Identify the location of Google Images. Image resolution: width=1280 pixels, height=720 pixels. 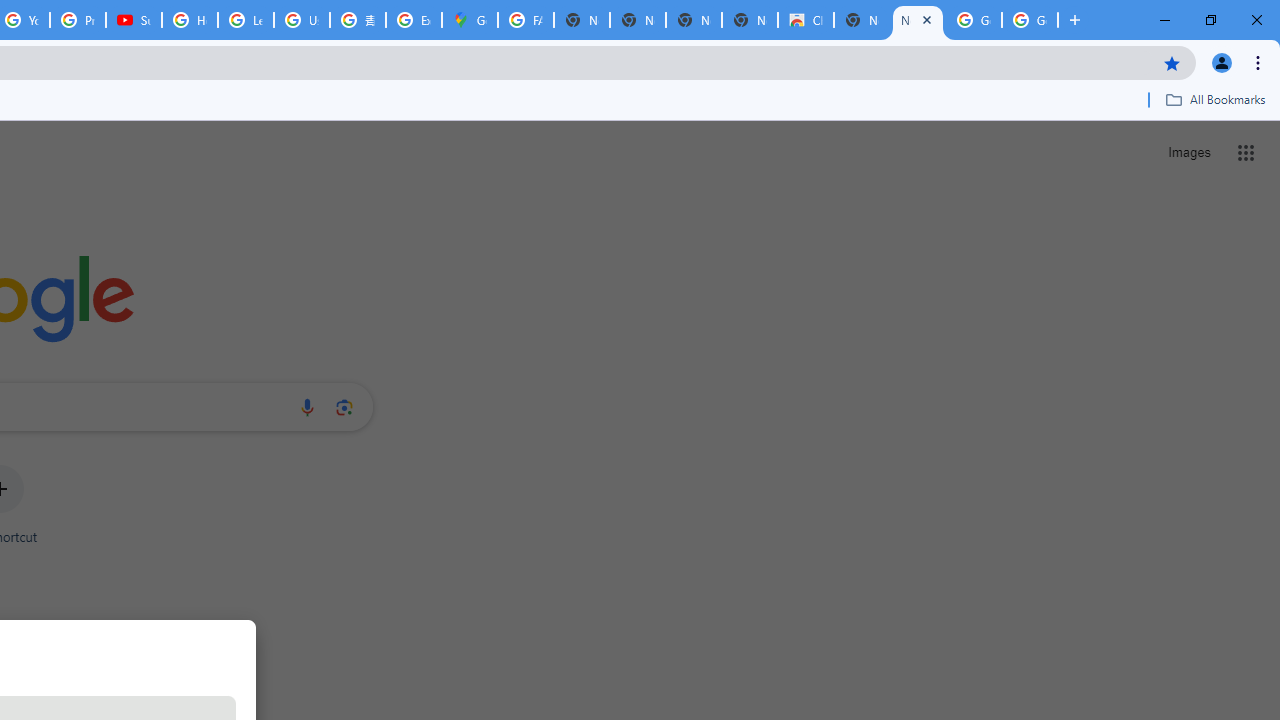
(974, 20).